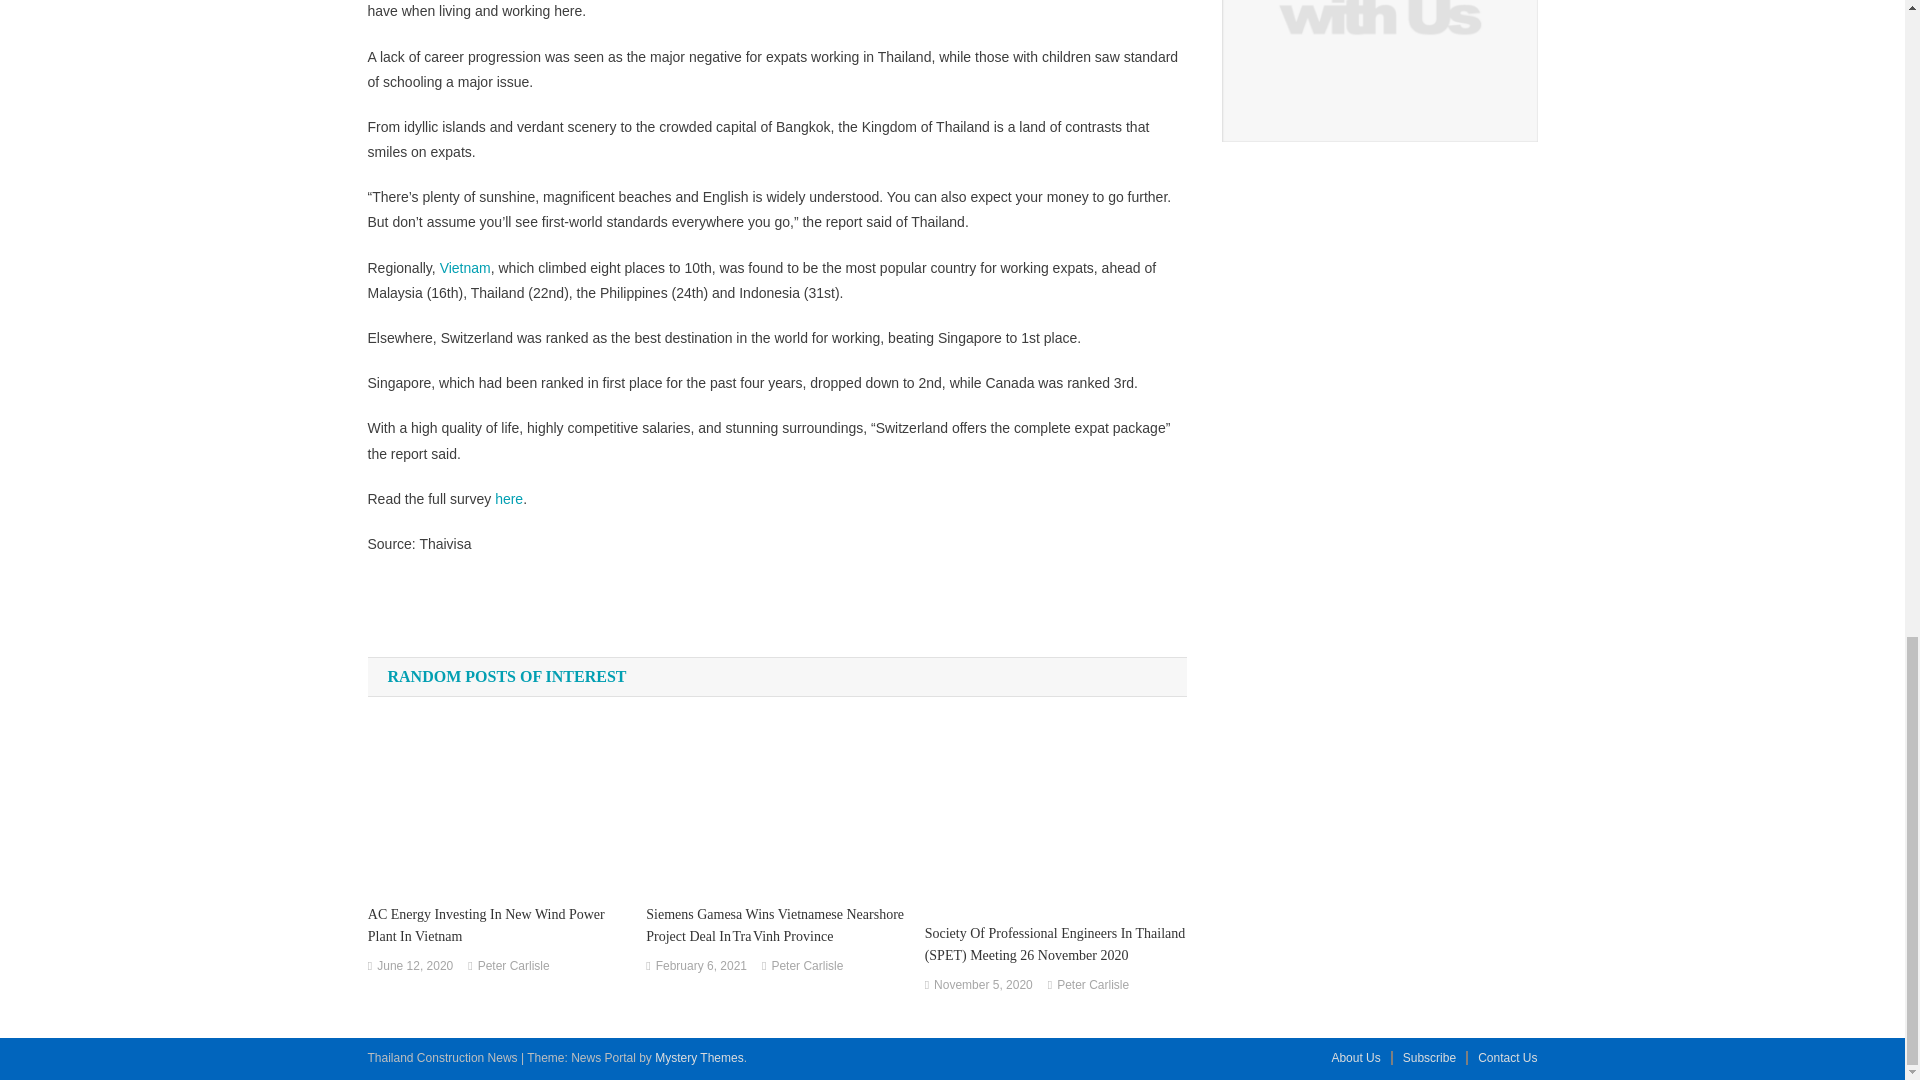 The width and height of the screenshot is (1920, 1080). Describe the element at coordinates (498, 926) in the screenshot. I see `AC Energy Investing In New Wind Power Plant In Vietnam` at that location.